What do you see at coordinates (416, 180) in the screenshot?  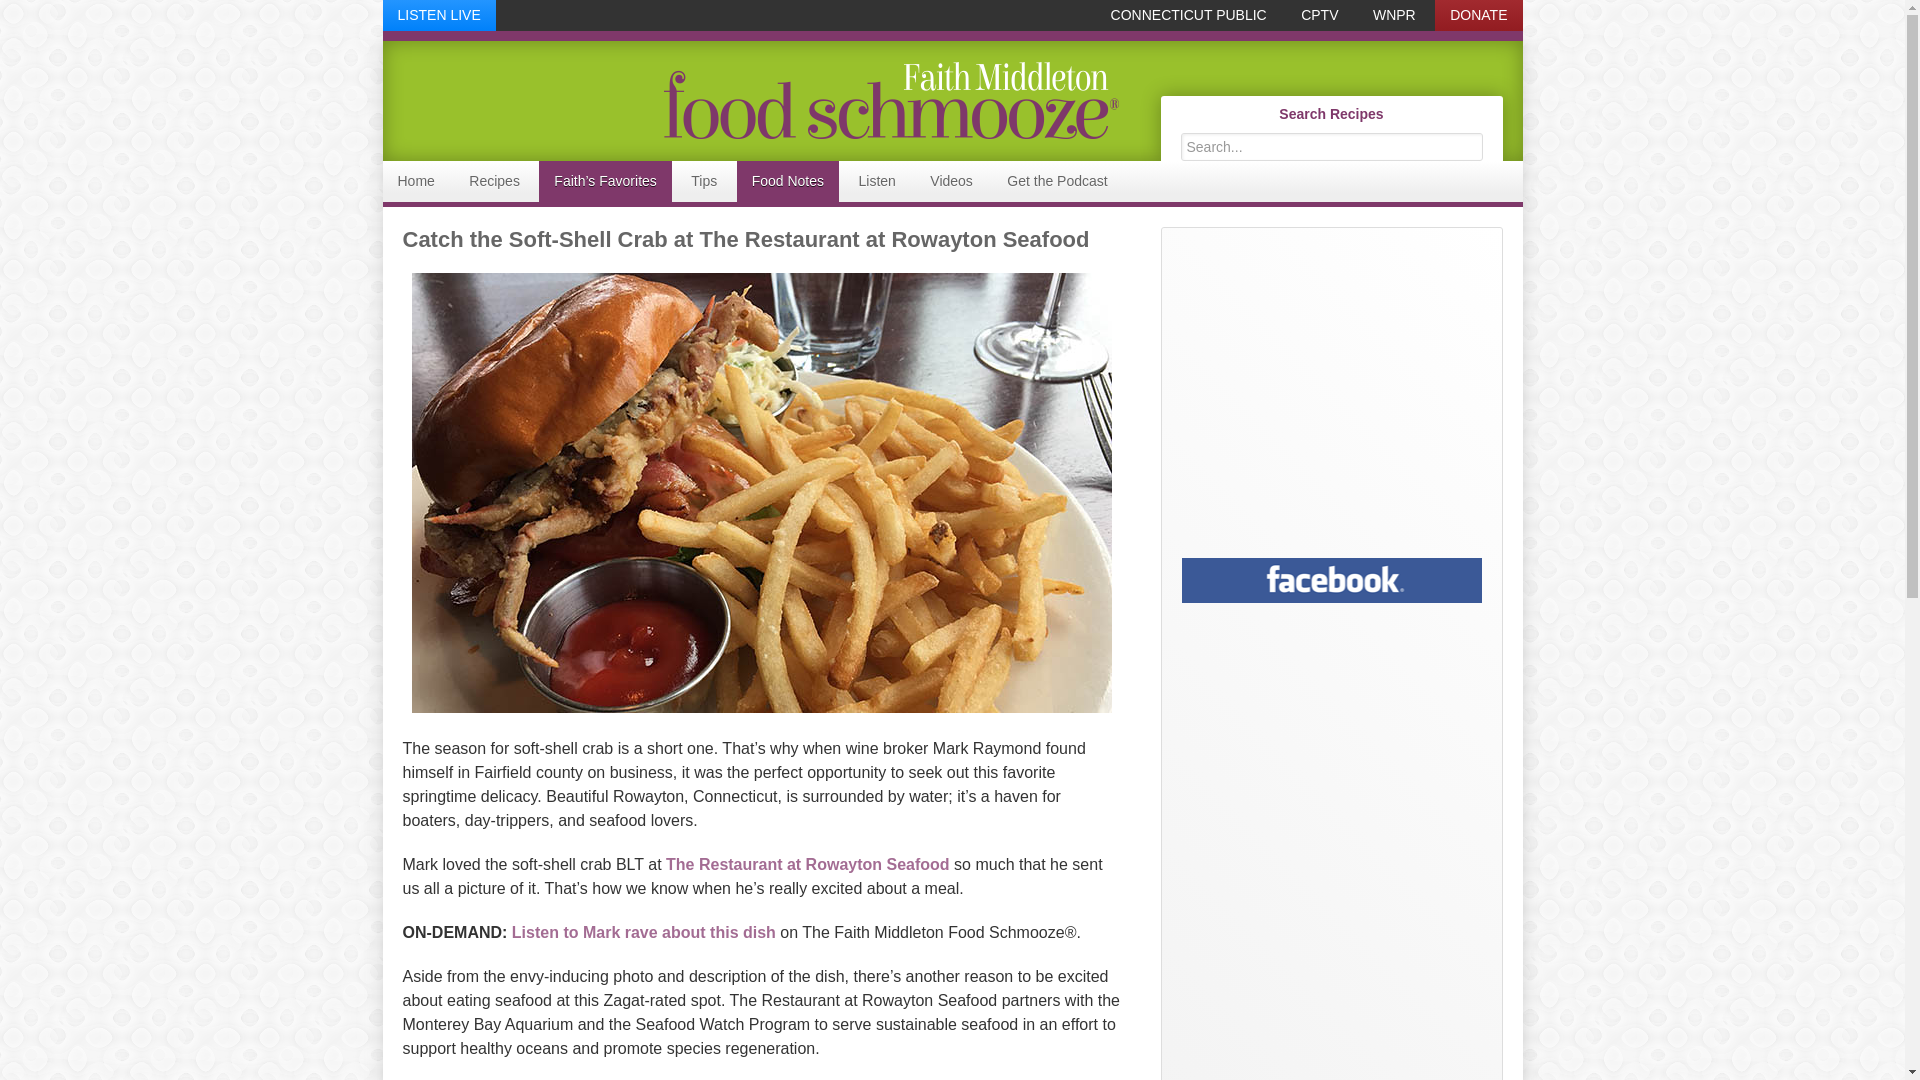 I see `Home` at bounding box center [416, 180].